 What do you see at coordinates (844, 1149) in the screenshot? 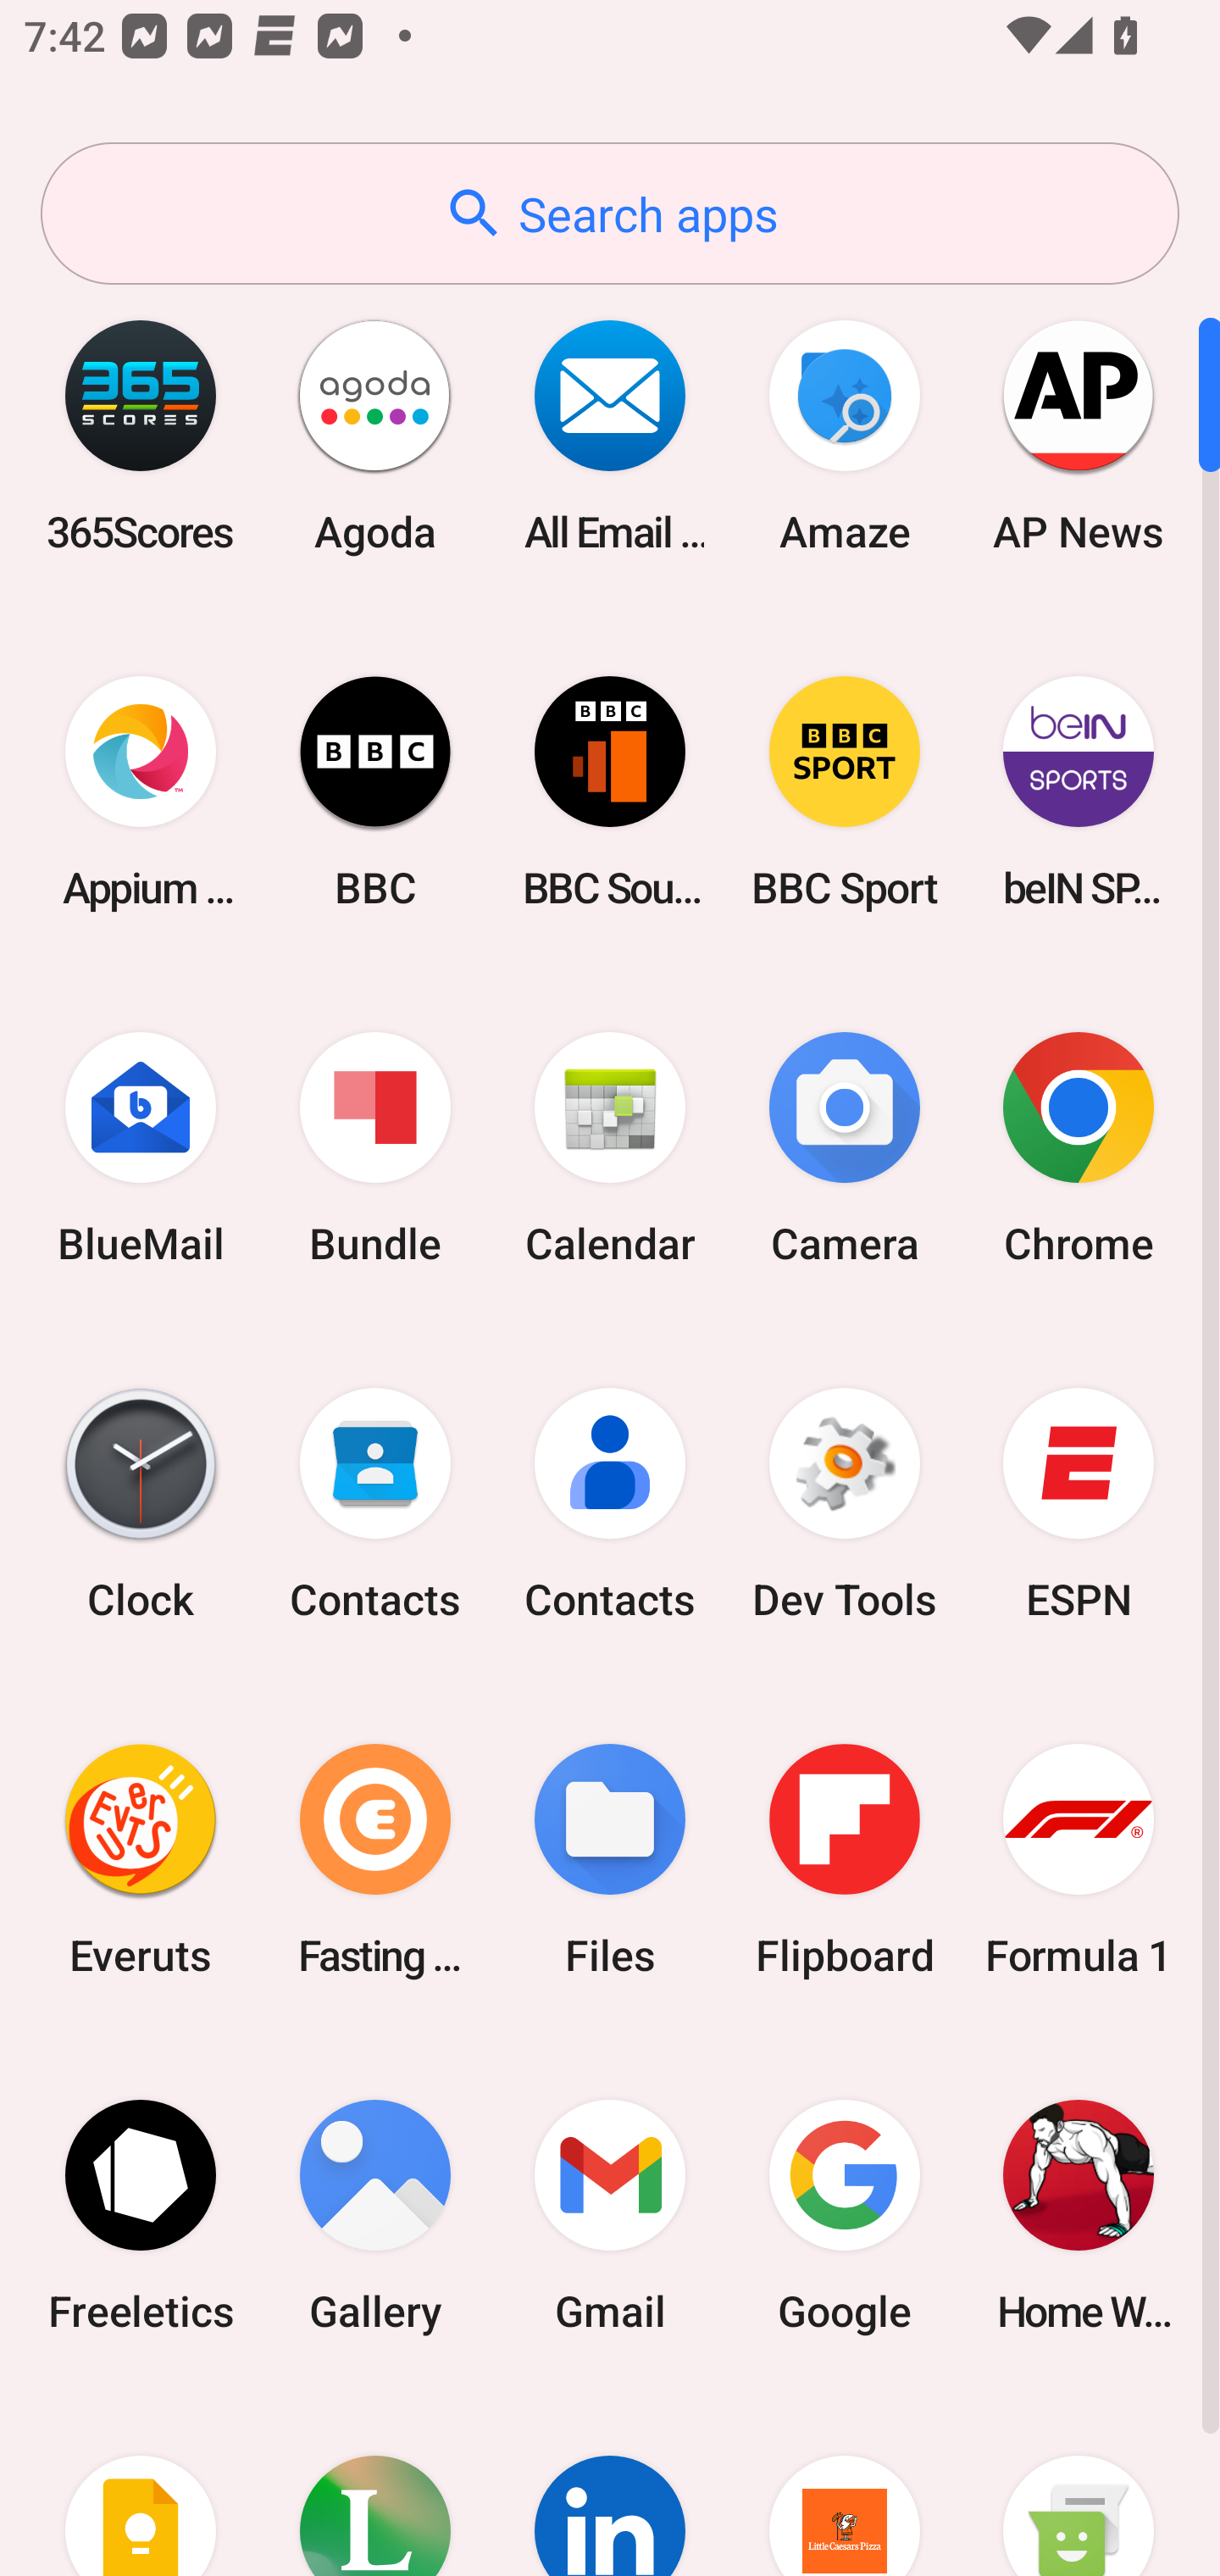
I see `Camera` at bounding box center [844, 1149].